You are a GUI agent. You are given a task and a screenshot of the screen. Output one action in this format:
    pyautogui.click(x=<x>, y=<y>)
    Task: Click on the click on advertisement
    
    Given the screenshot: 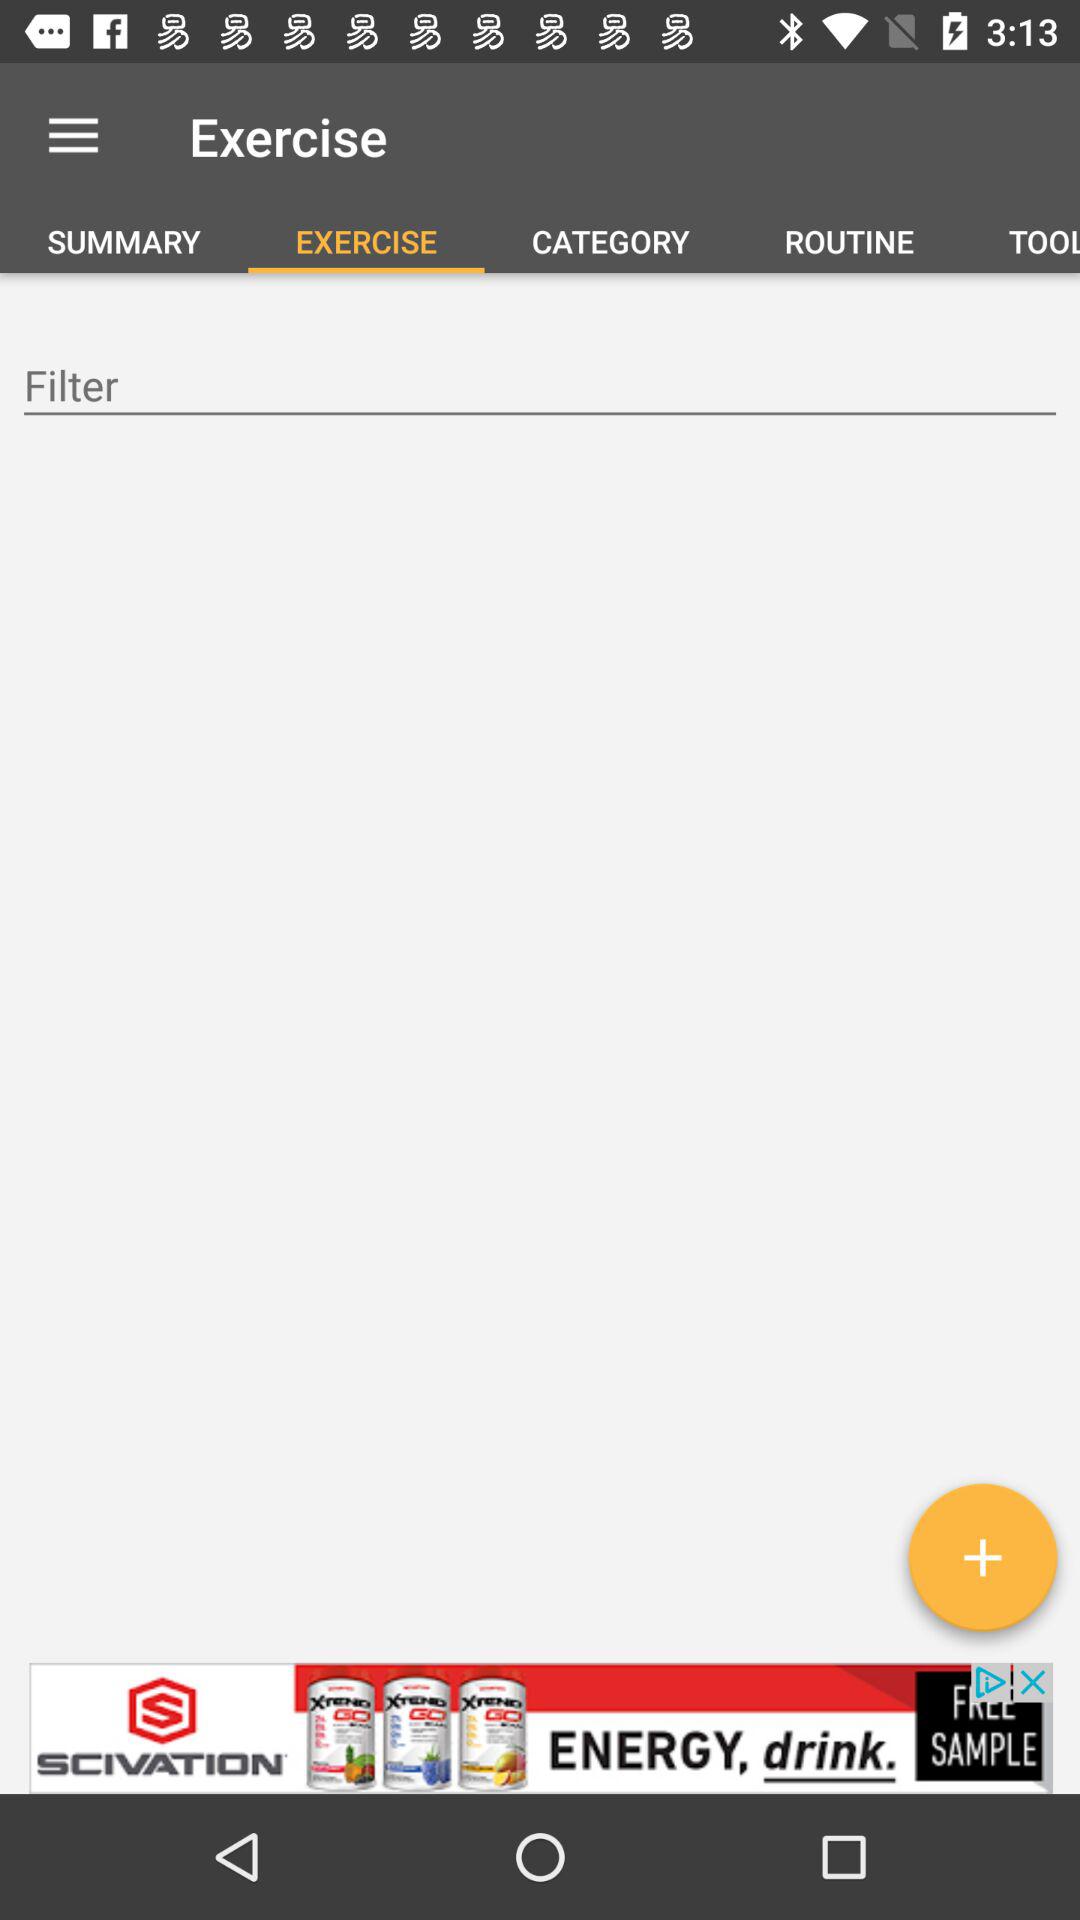 What is the action you would take?
    pyautogui.click(x=540, y=1728)
    